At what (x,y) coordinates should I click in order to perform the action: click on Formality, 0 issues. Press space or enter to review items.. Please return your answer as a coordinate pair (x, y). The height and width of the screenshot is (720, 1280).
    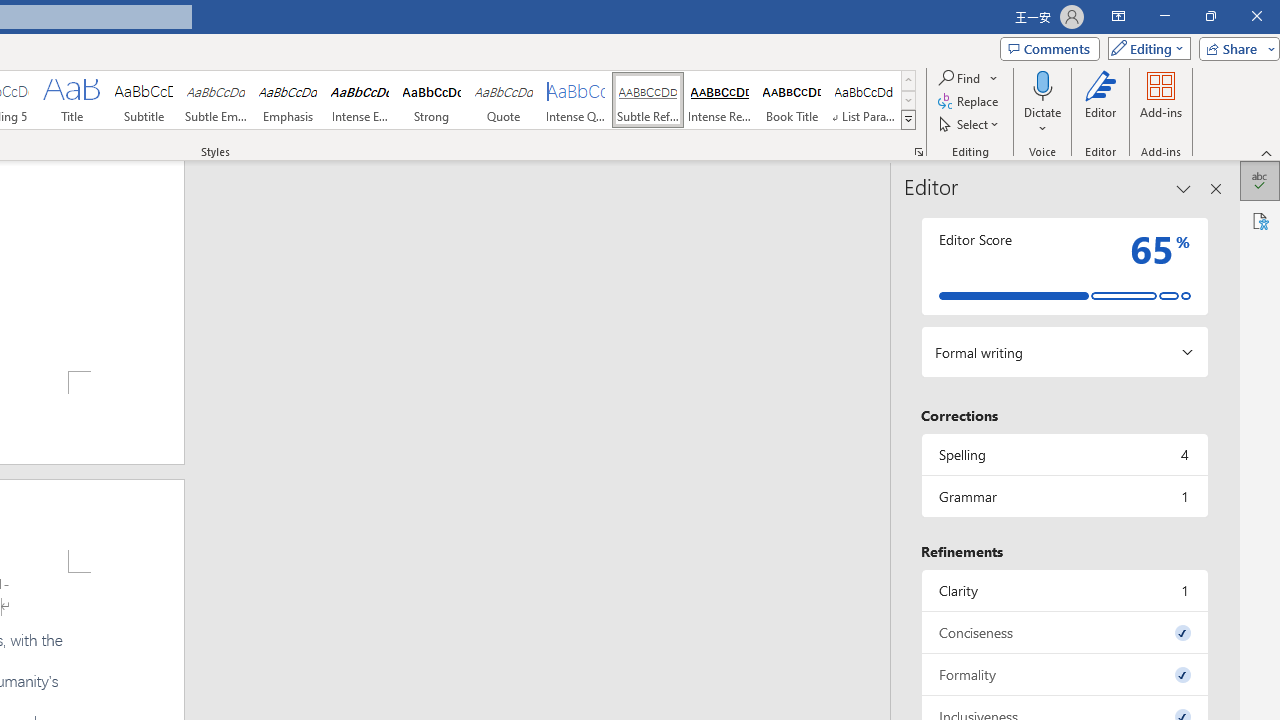
    Looking at the image, I should click on (1064, 674).